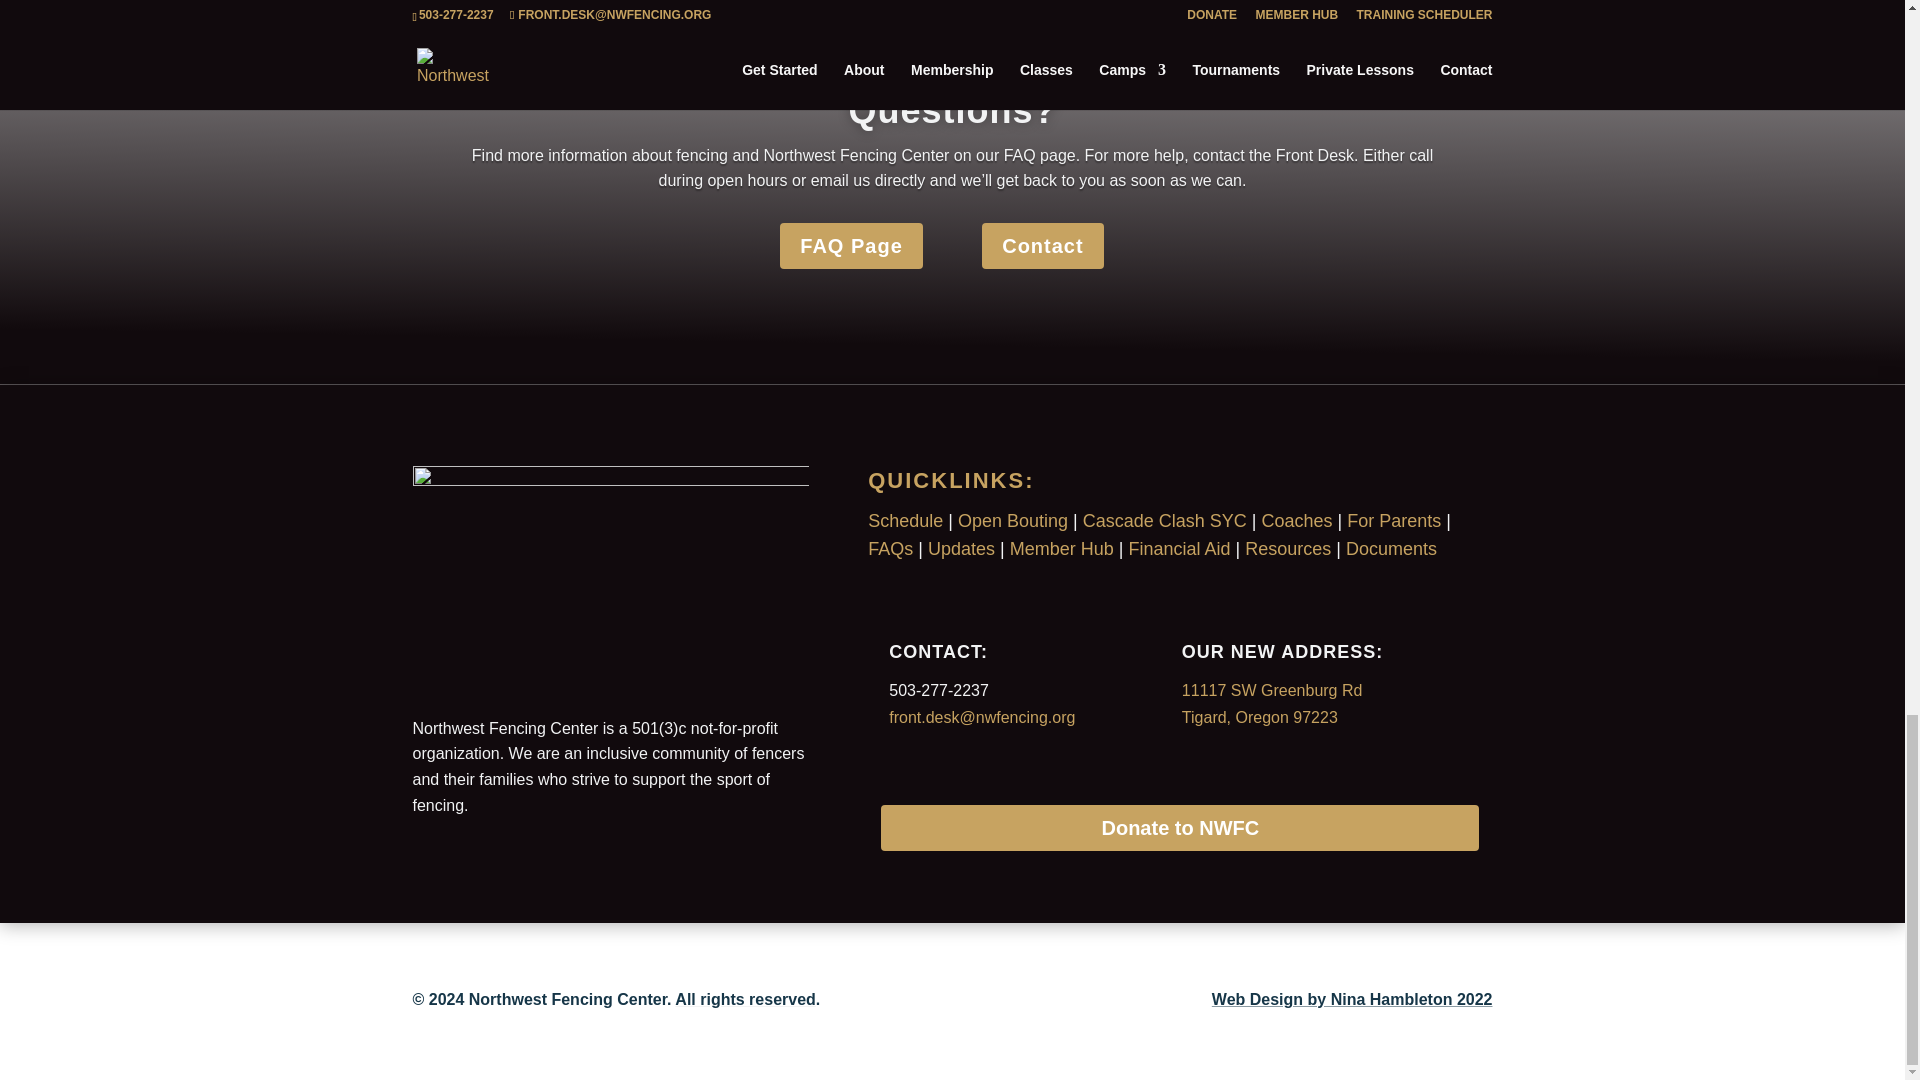  What do you see at coordinates (1287, 548) in the screenshot?
I see `Resources` at bounding box center [1287, 548].